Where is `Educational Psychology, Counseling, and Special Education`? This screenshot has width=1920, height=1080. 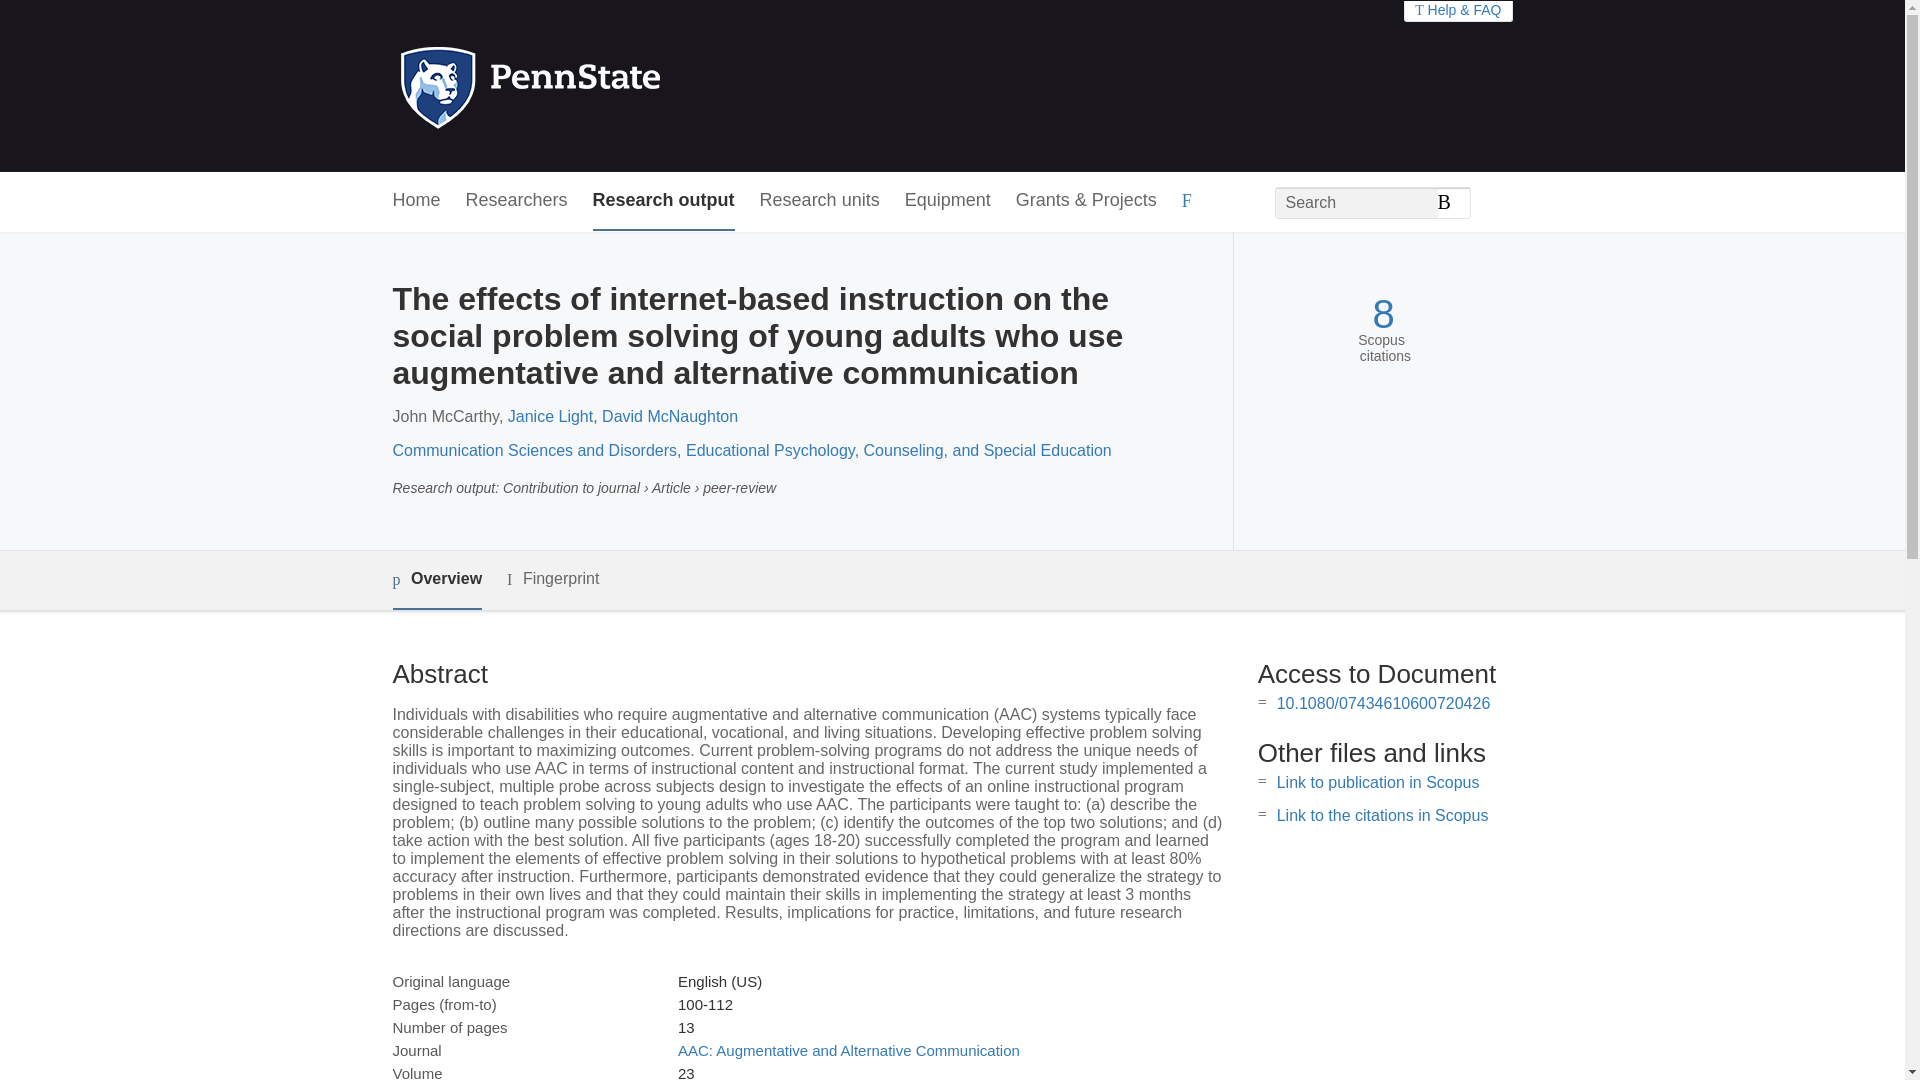 Educational Psychology, Counseling, and Special Education is located at coordinates (898, 450).